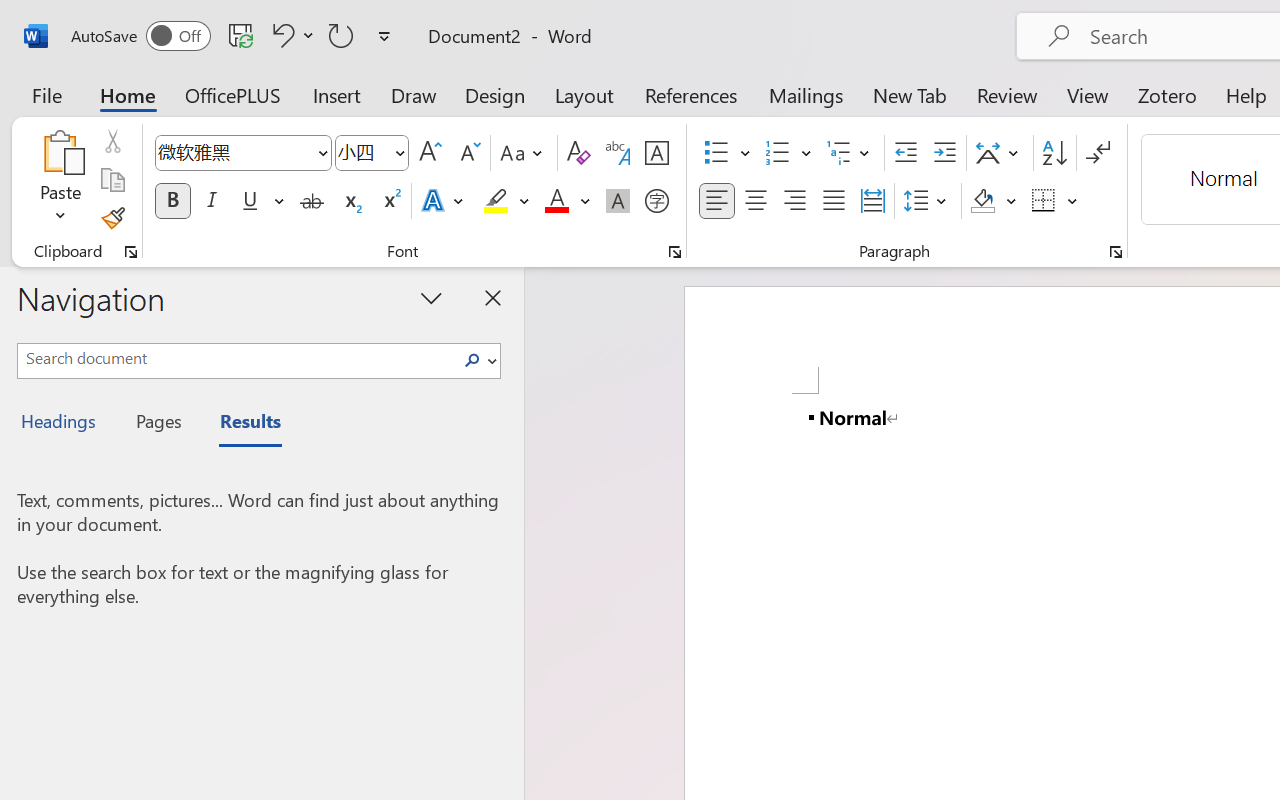 The width and height of the screenshot is (1280, 800). What do you see at coordinates (1000, 153) in the screenshot?
I see `Asian Layout` at bounding box center [1000, 153].